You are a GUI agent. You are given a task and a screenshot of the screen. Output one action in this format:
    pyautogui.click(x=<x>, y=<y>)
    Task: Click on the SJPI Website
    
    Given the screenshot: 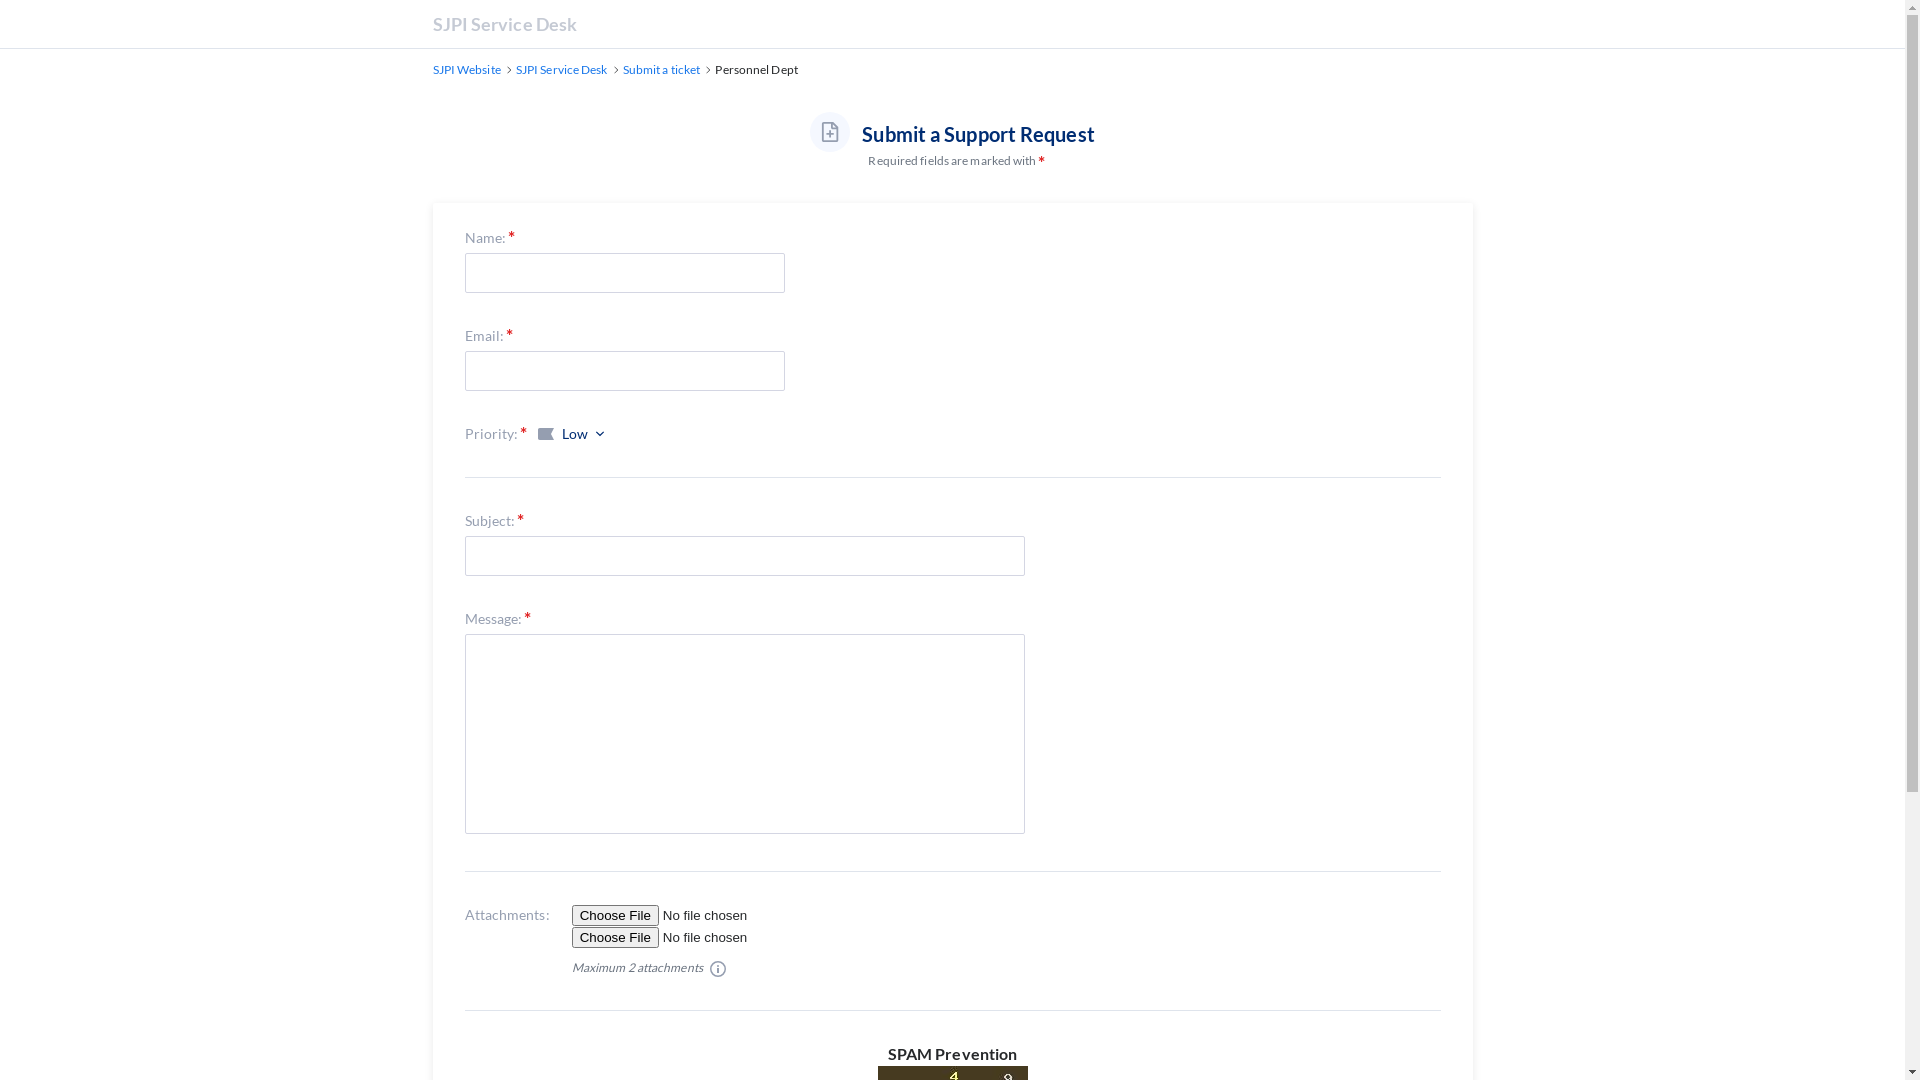 What is the action you would take?
    pyautogui.click(x=466, y=70)
    